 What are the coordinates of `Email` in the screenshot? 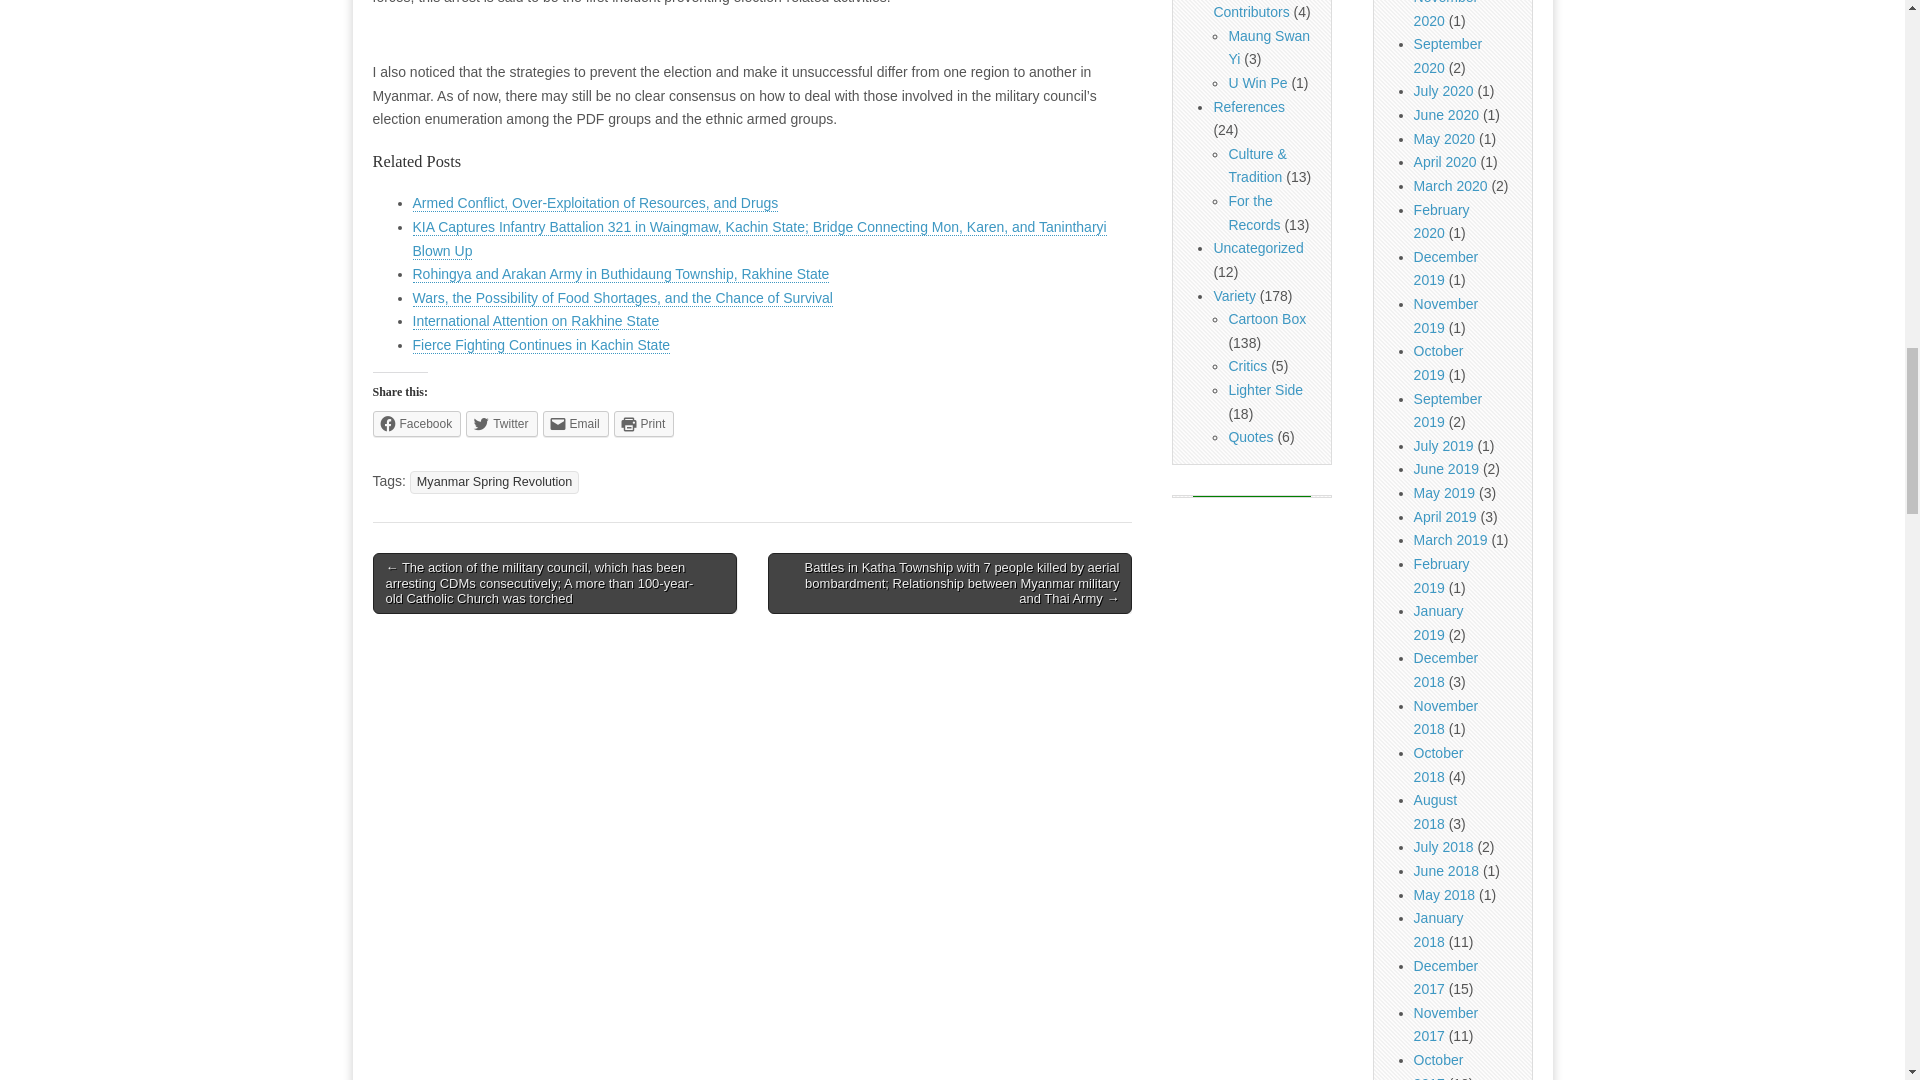 It's located at (576, 424).